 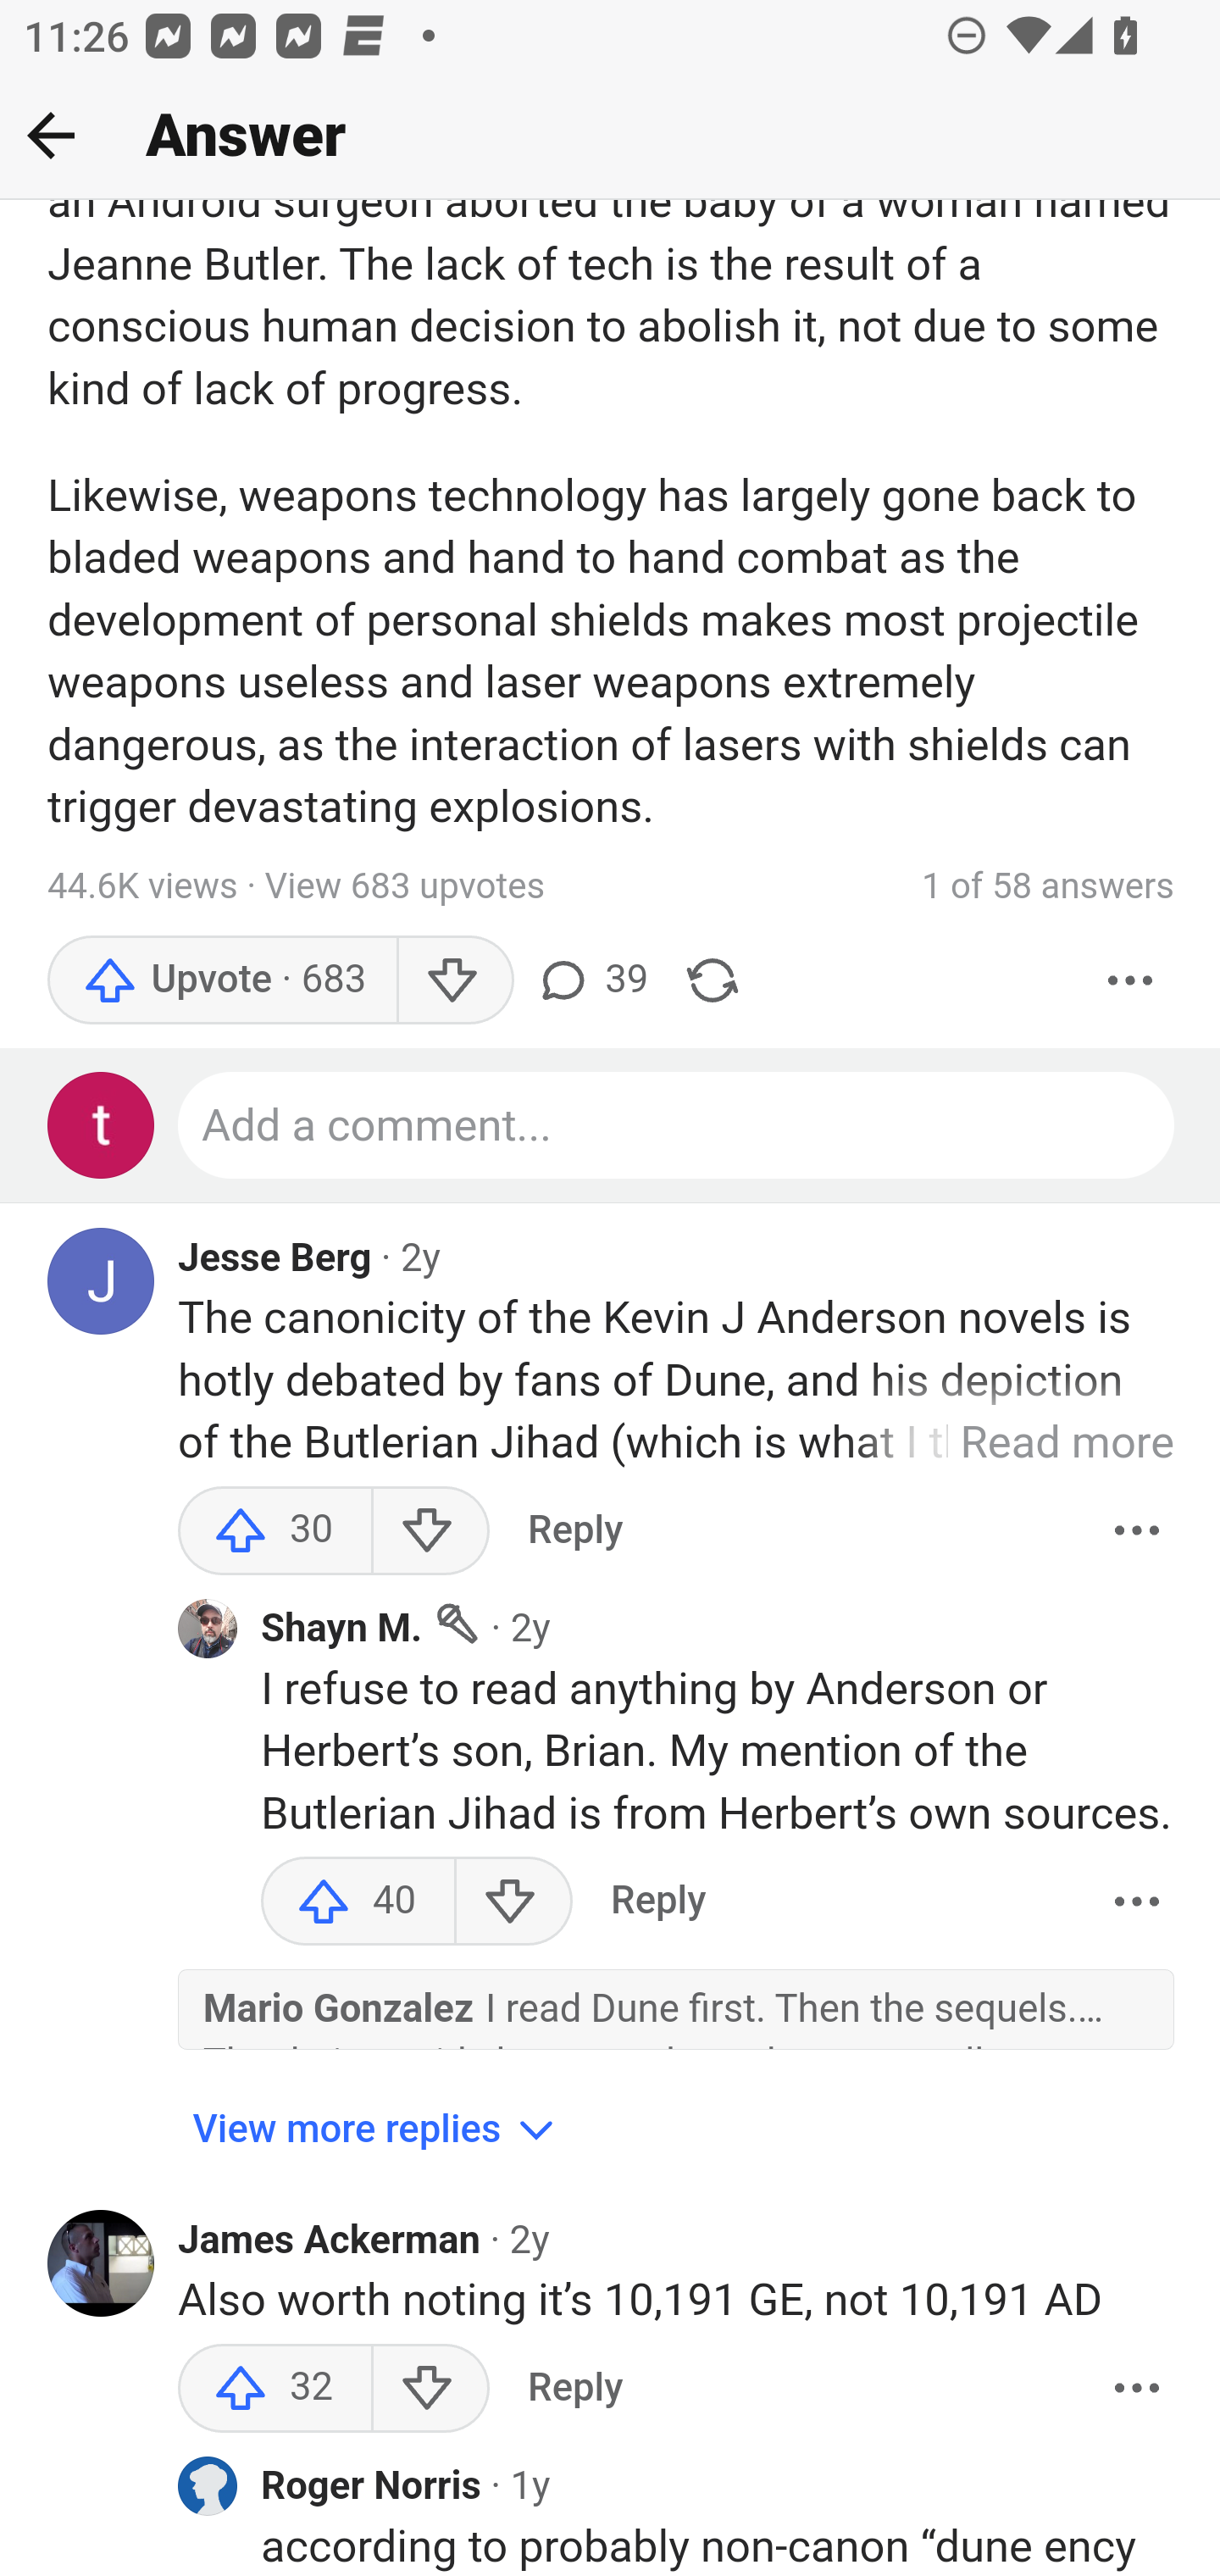 What do you see at coordinates (713, 981) in the screenshot?
I see `Share` at bounding box center [713, 981].